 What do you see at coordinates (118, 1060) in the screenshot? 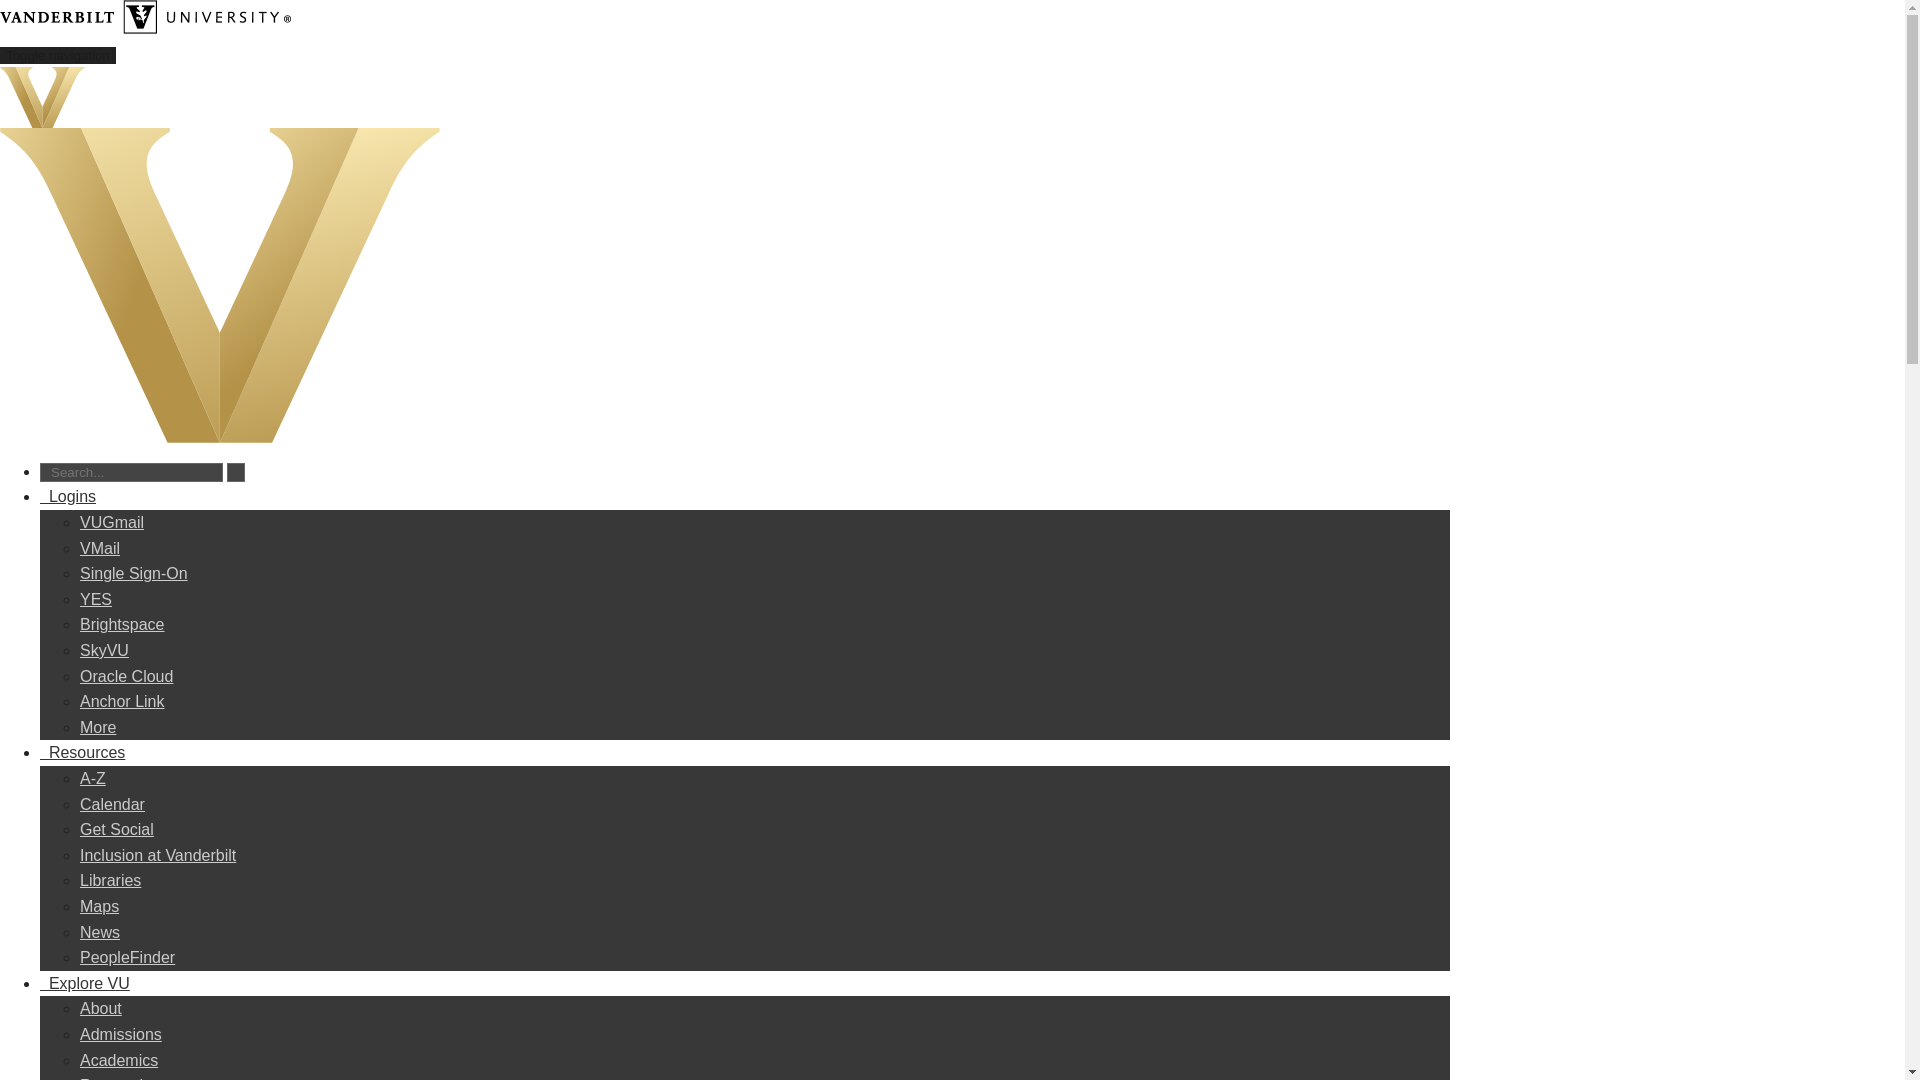
I see `Academics` at bounding box center [118, 1060].